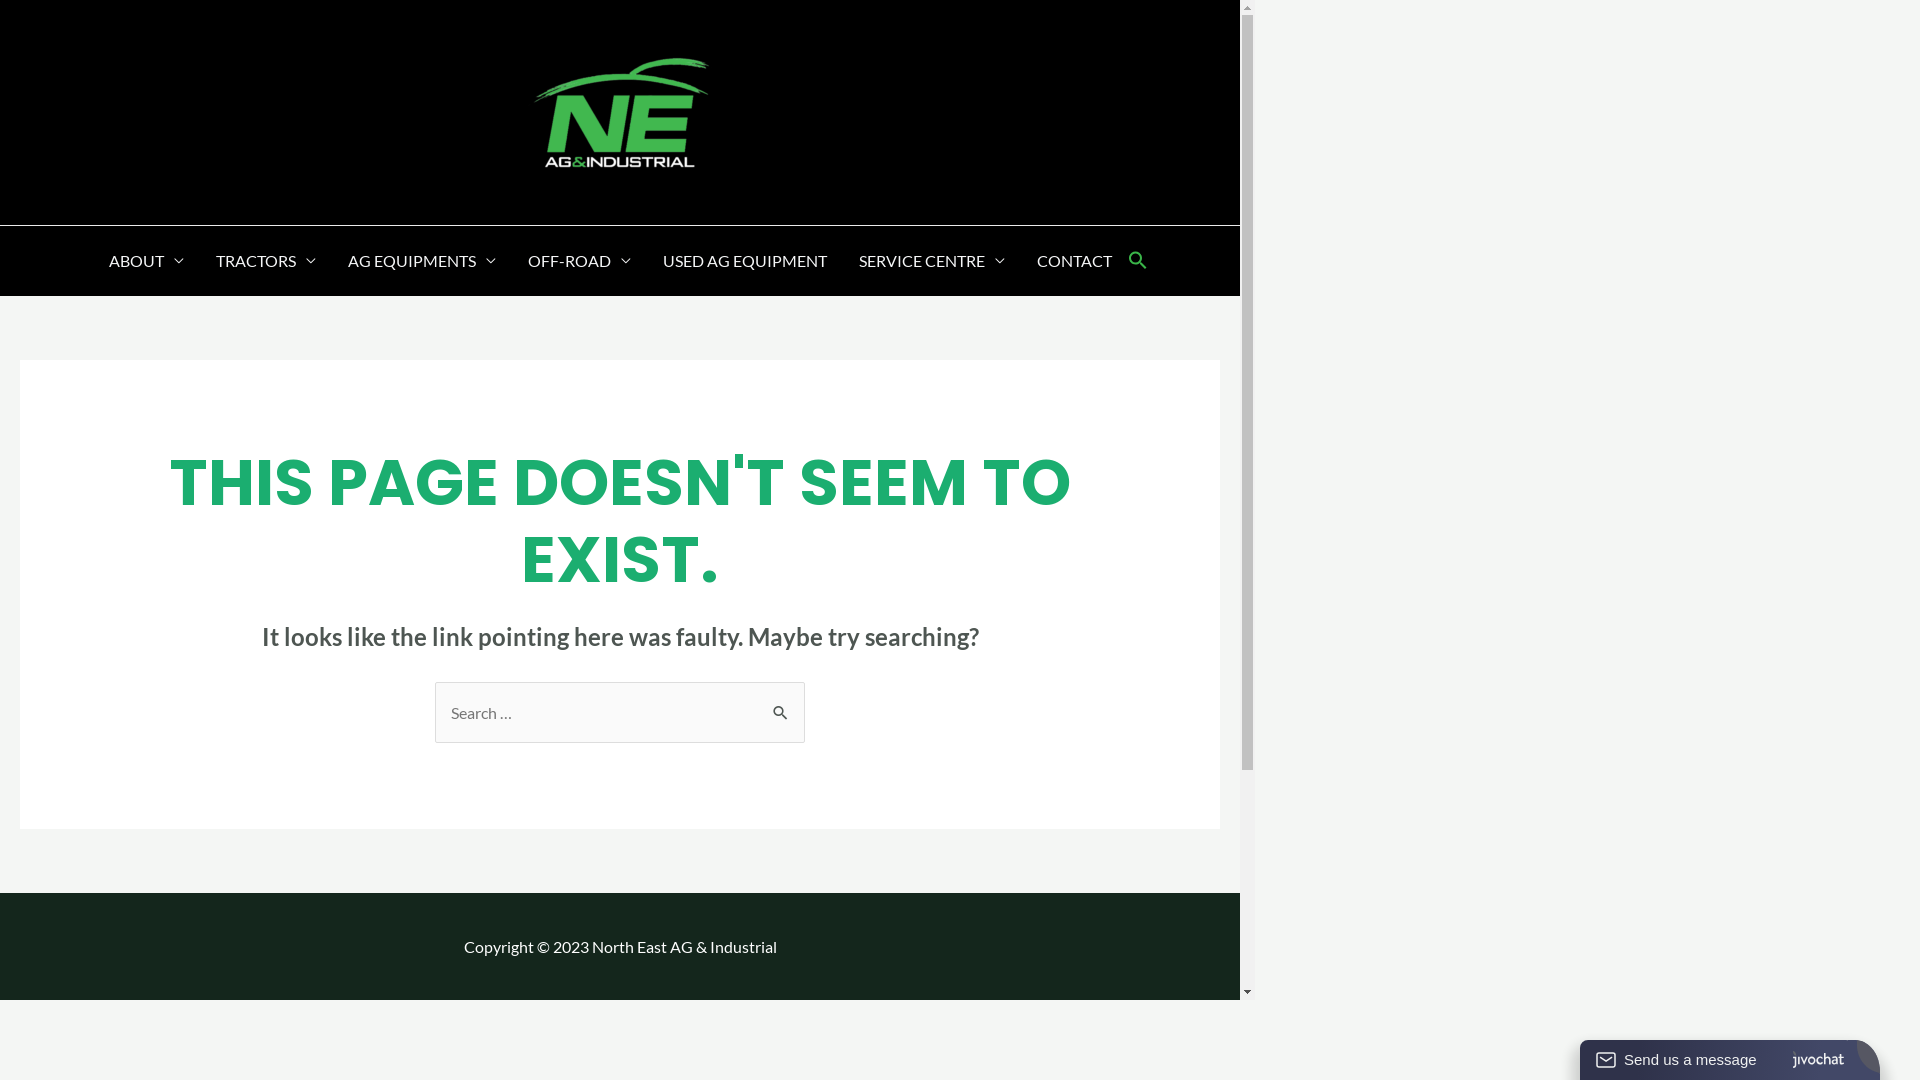 The height and width of the screenshot is (1080, 1920). I want to click on CONTACT, so click(1074, 261).